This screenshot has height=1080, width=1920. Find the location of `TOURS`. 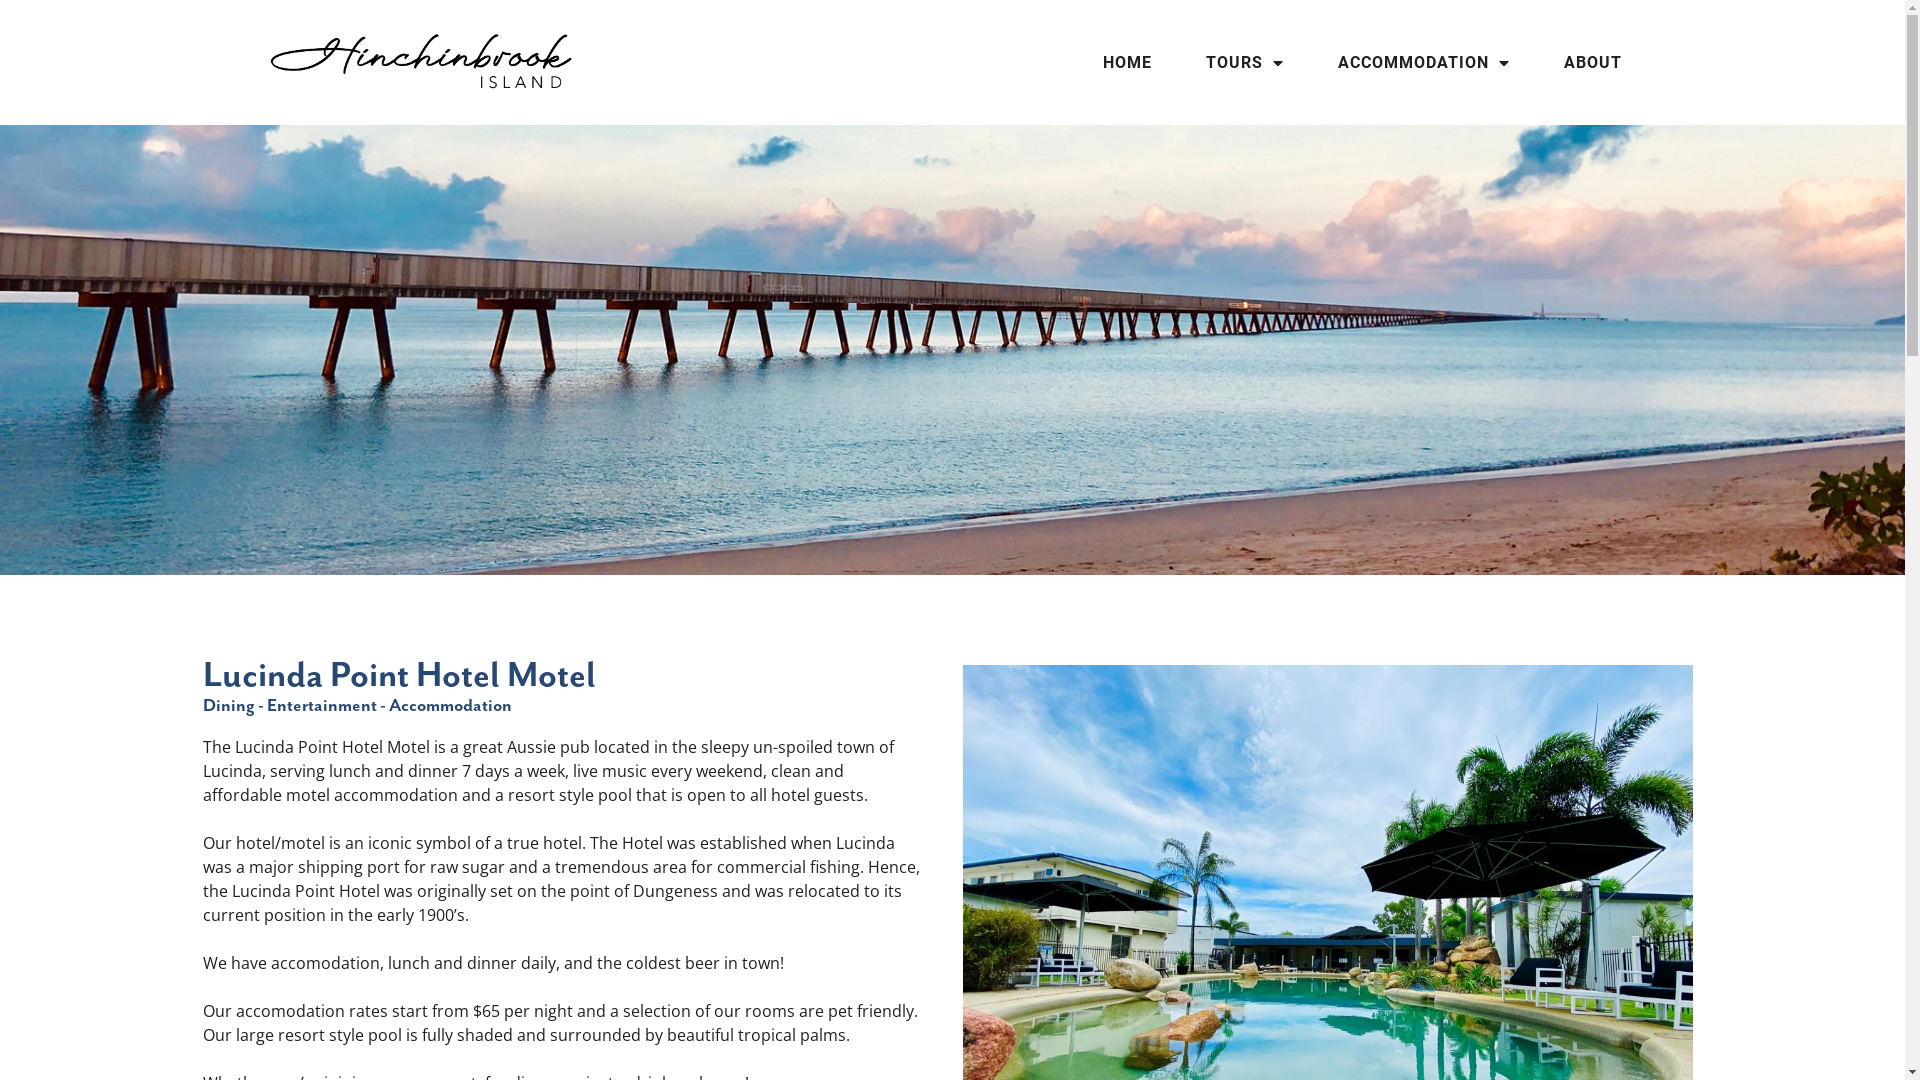

TOURS is located at coordinates (1245, 63).